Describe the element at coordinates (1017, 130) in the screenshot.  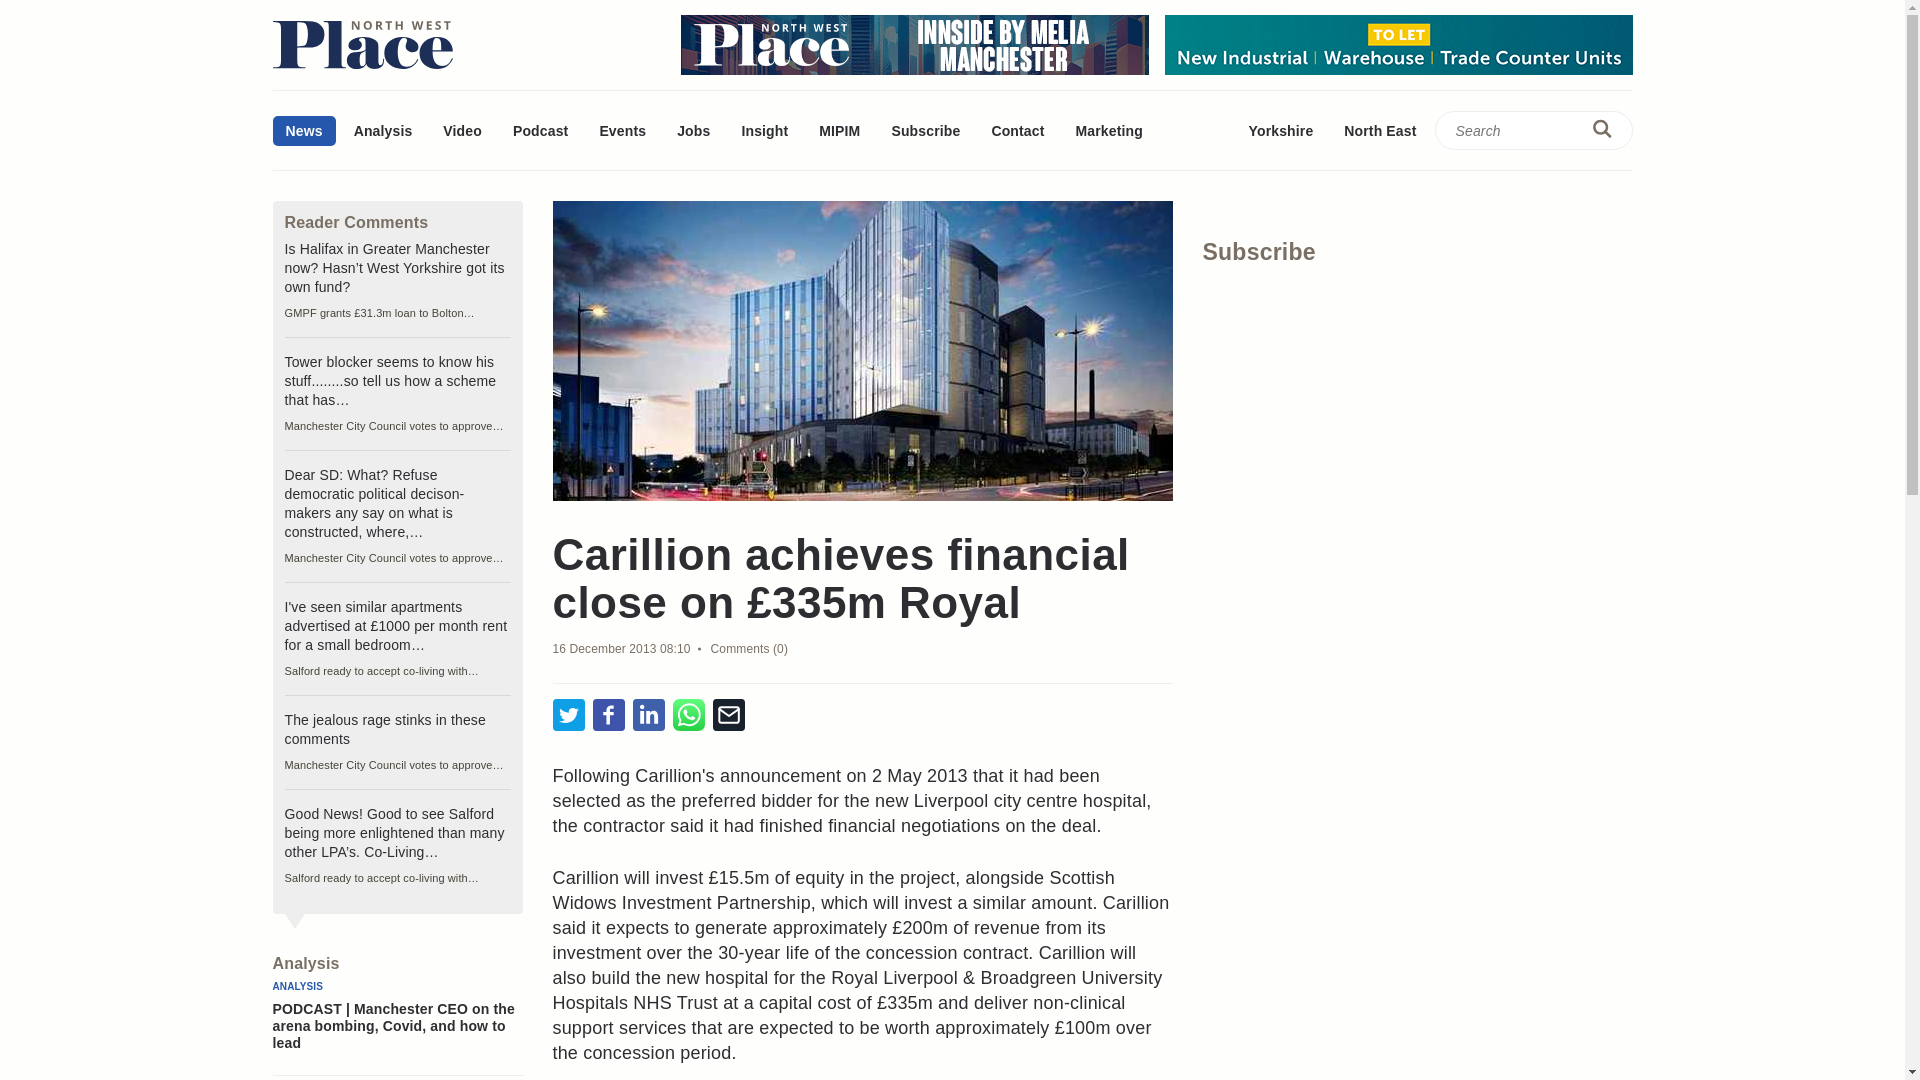
I see `Contact` at that location.